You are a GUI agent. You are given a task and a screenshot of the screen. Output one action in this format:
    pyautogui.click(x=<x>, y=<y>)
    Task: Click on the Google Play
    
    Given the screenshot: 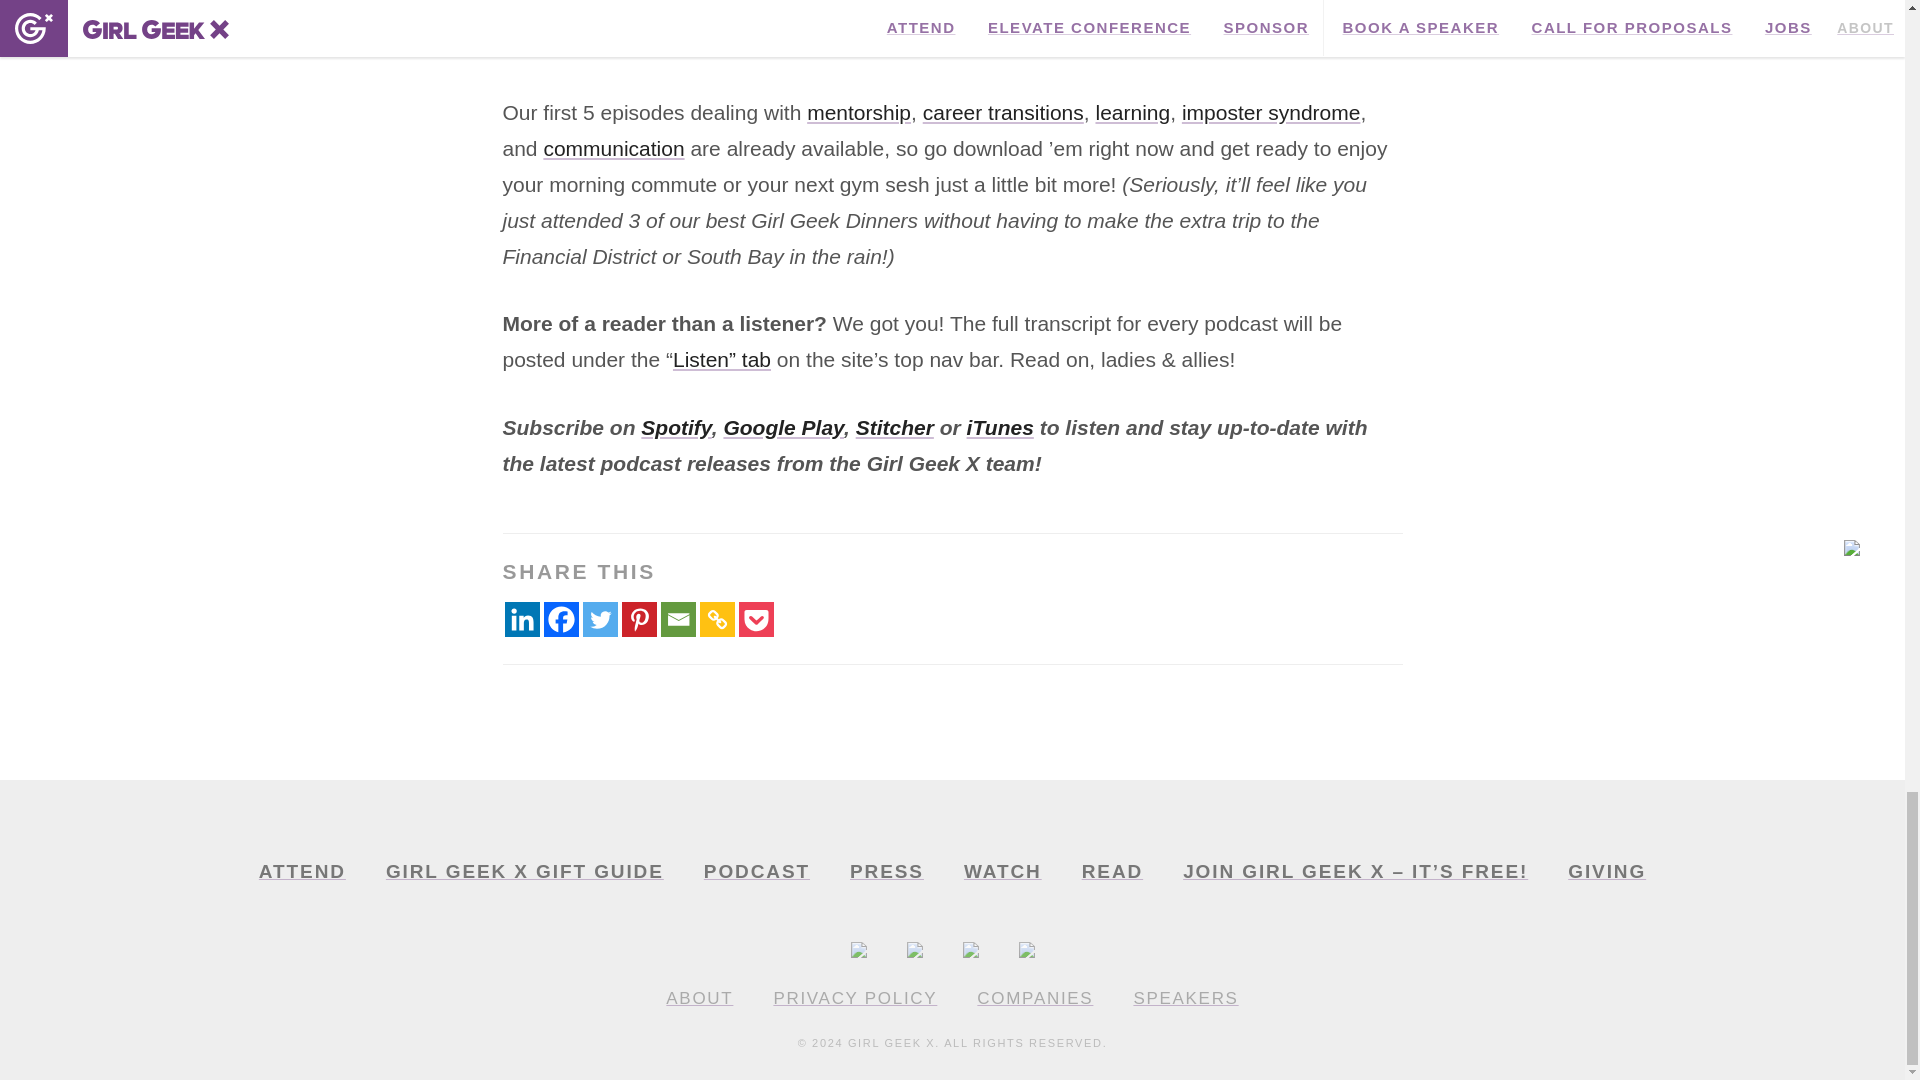 What is the action you would take?
    pyautogui.click(x=784, y=426)
    